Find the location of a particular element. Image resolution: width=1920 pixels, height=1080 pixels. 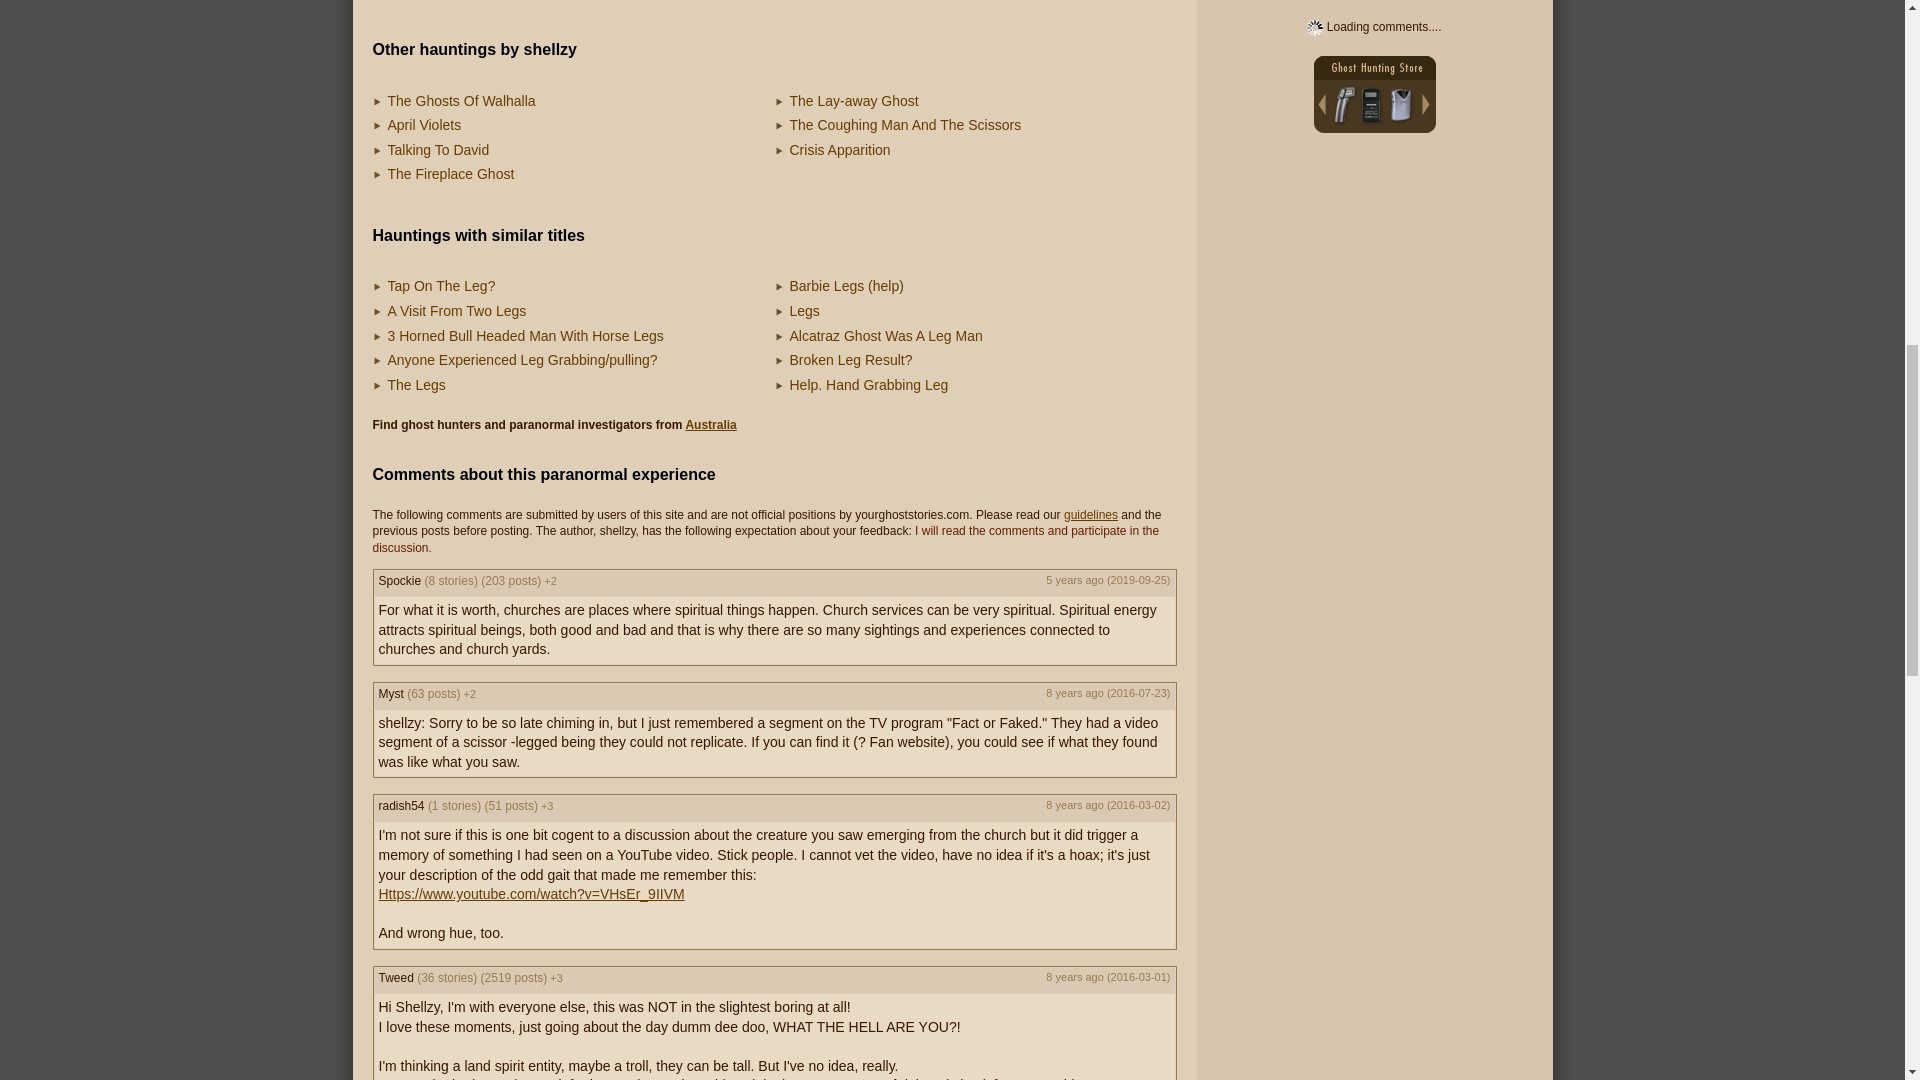

The Coughing Man And The Scissors is located at coordinates (905, 124).